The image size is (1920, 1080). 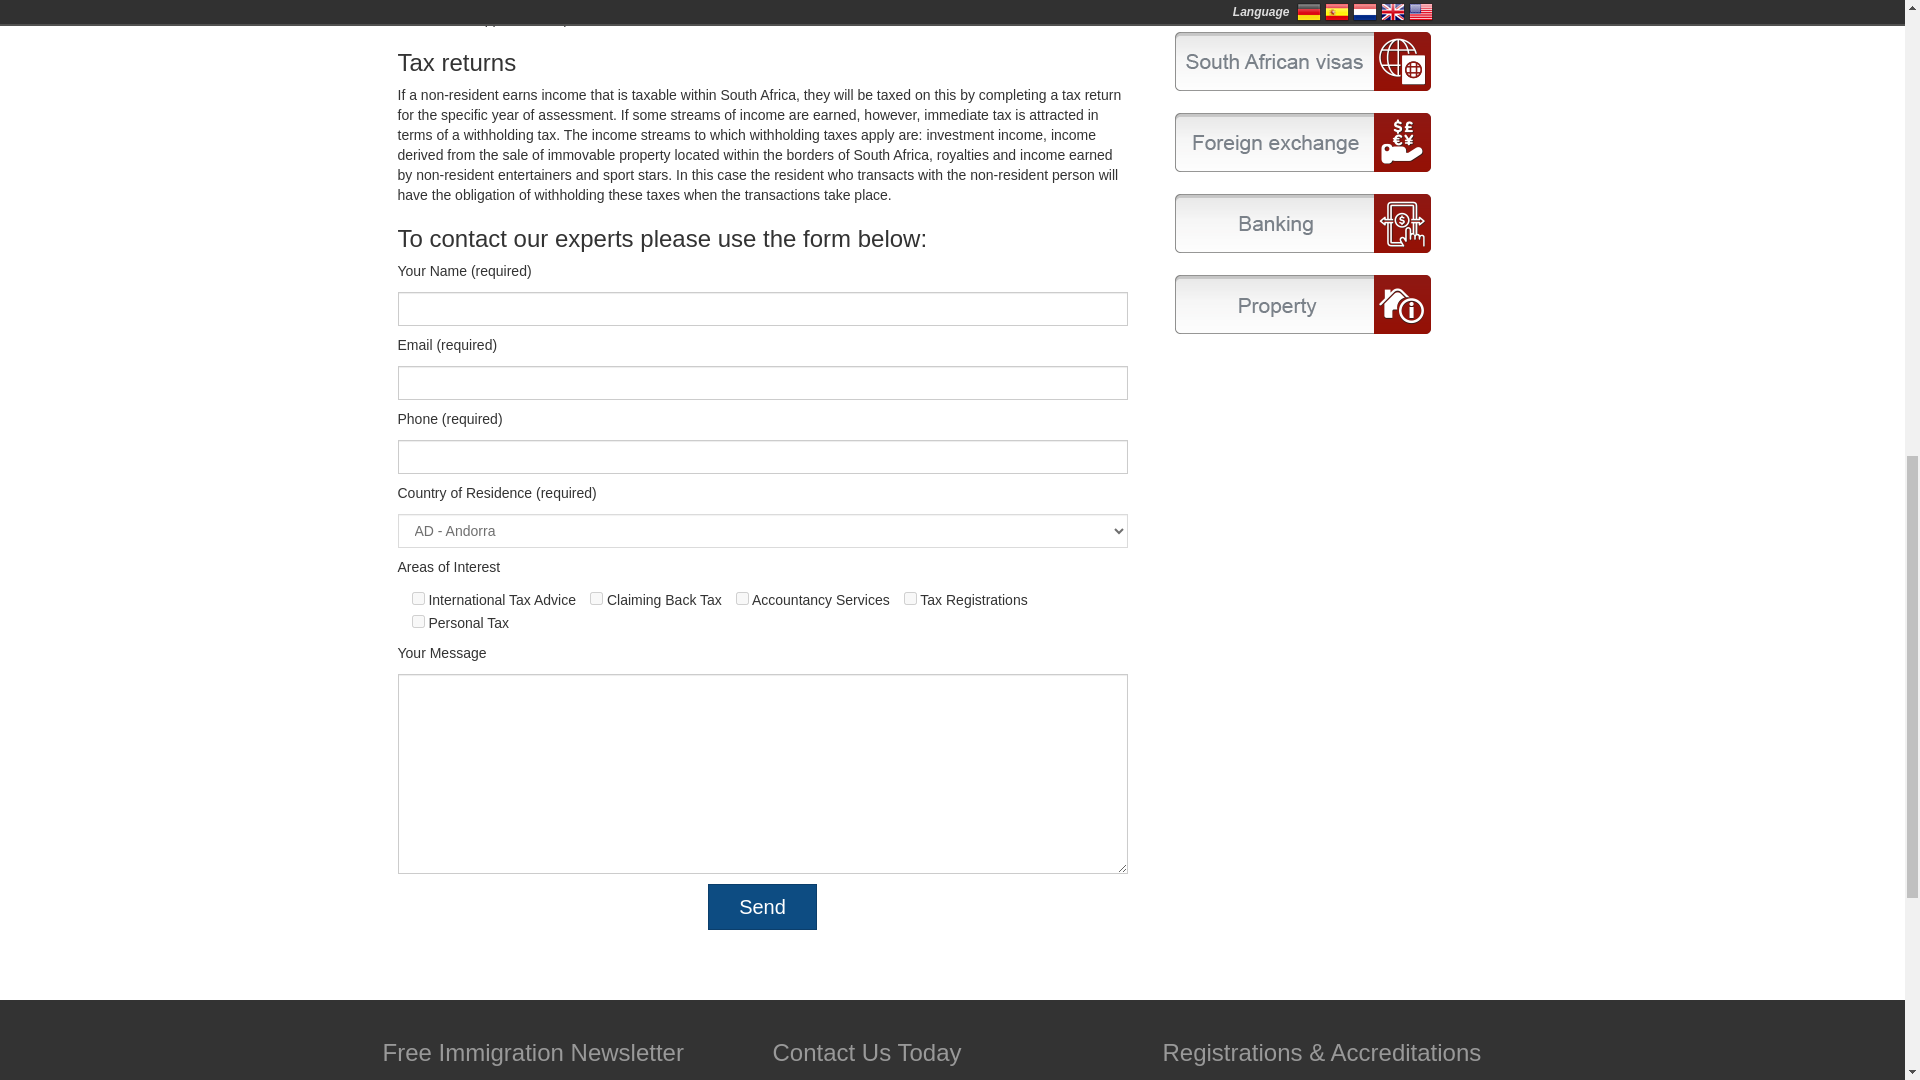 What do you see at coordinates (418, 598) in the screenshot?
I see `International Tax Advice` at bounding box center [418, 598].